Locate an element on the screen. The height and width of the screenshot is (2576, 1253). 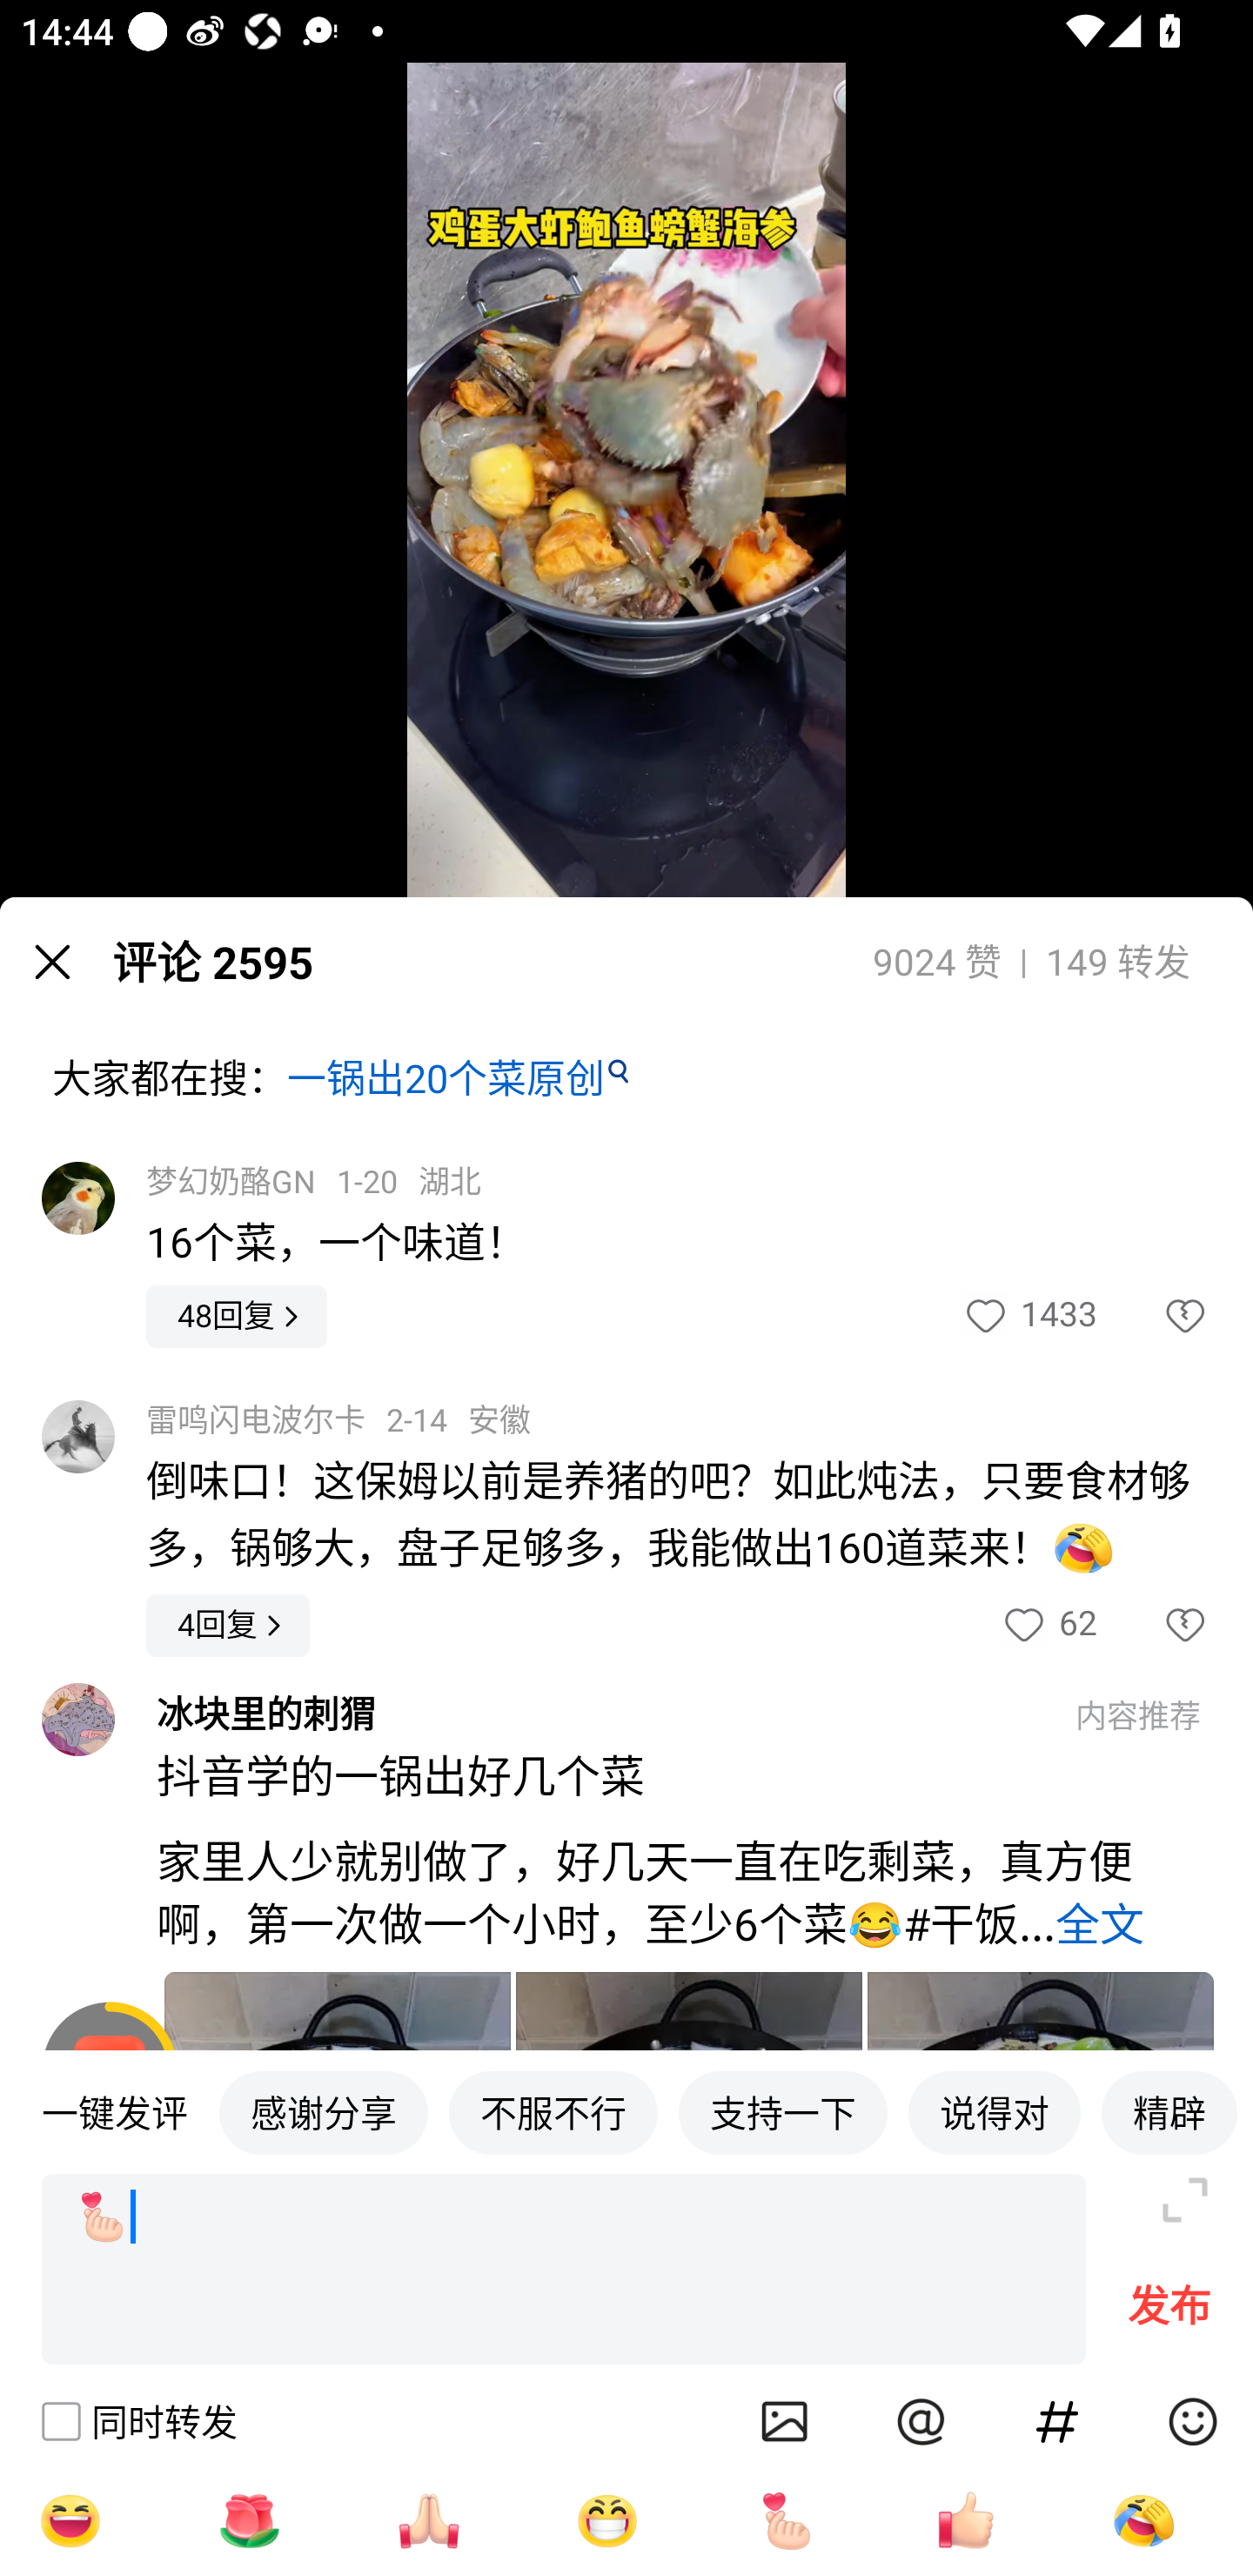
[比心] is located at coordinates (787, 2520).